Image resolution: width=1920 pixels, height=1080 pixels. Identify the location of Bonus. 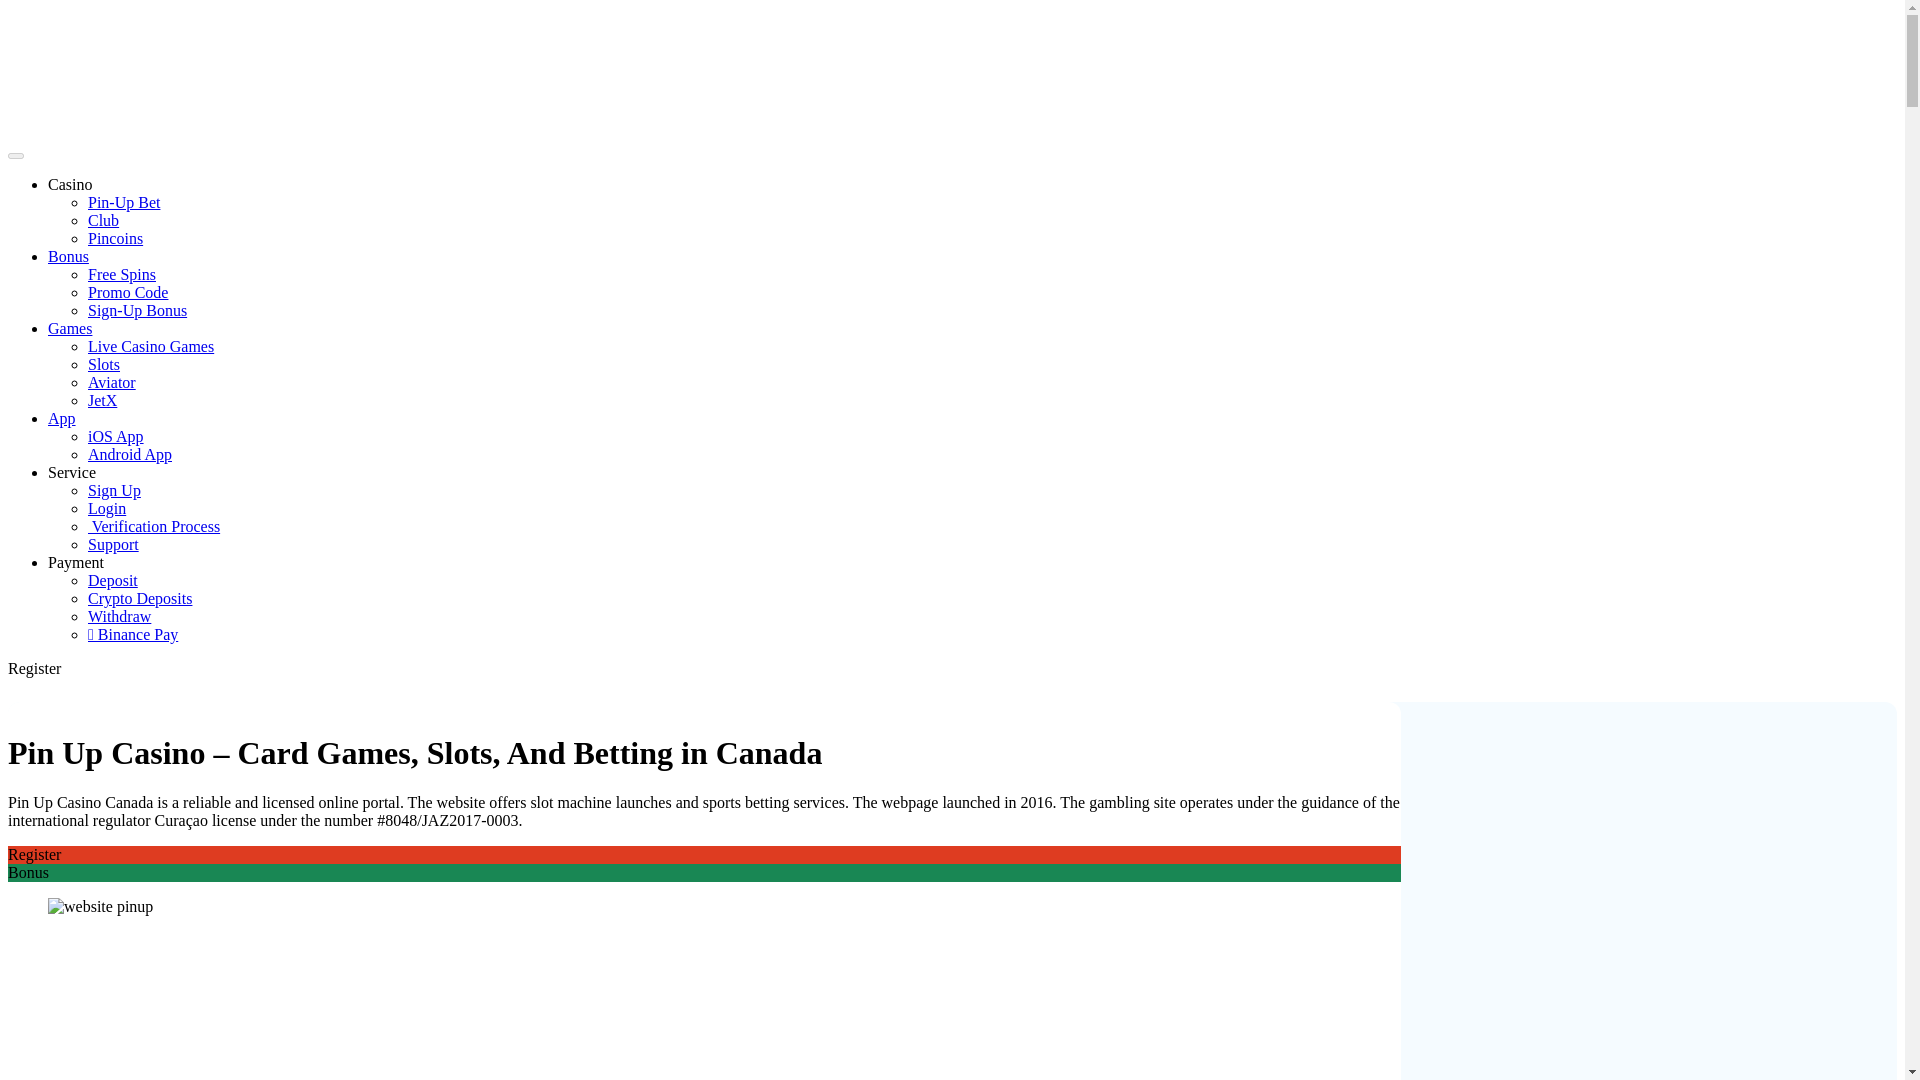
(68, 256).